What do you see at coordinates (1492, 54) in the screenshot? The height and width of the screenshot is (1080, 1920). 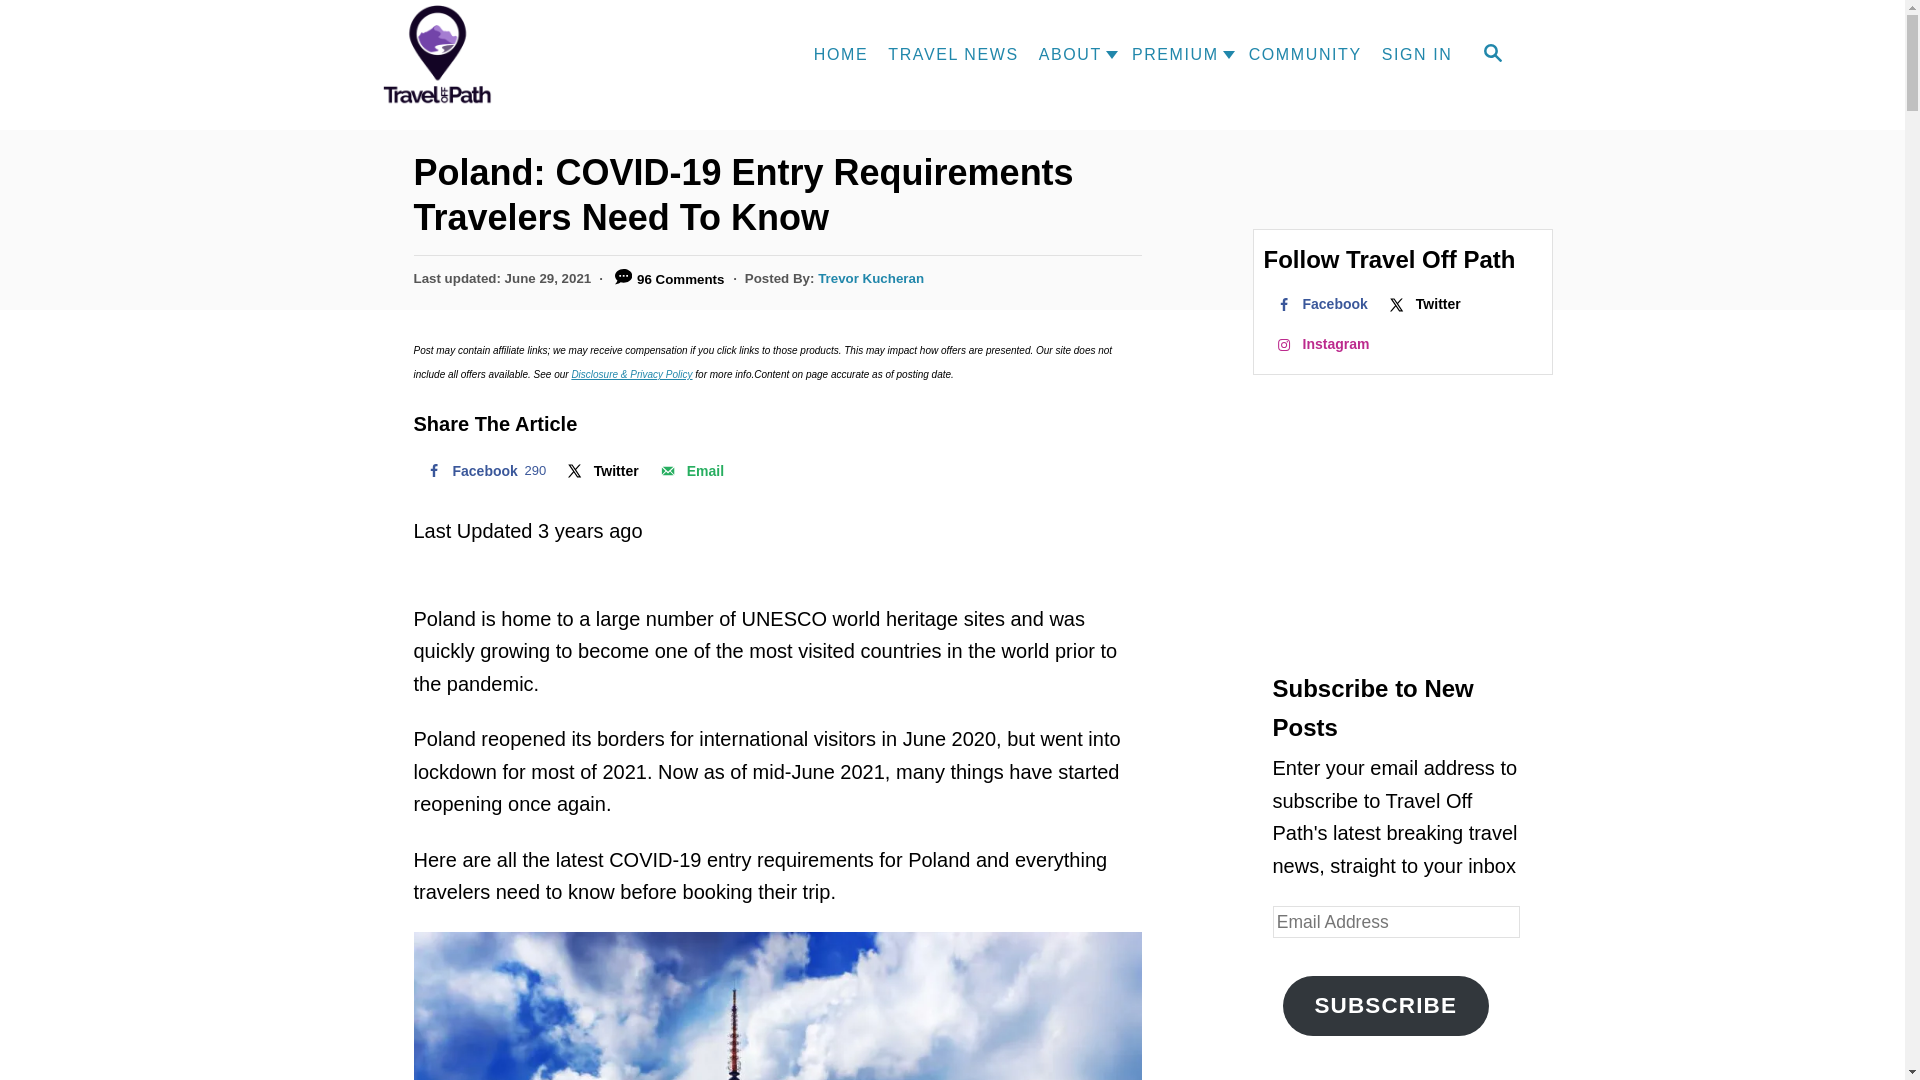 I see `SEARCH` at bounding box center [1492, 54].